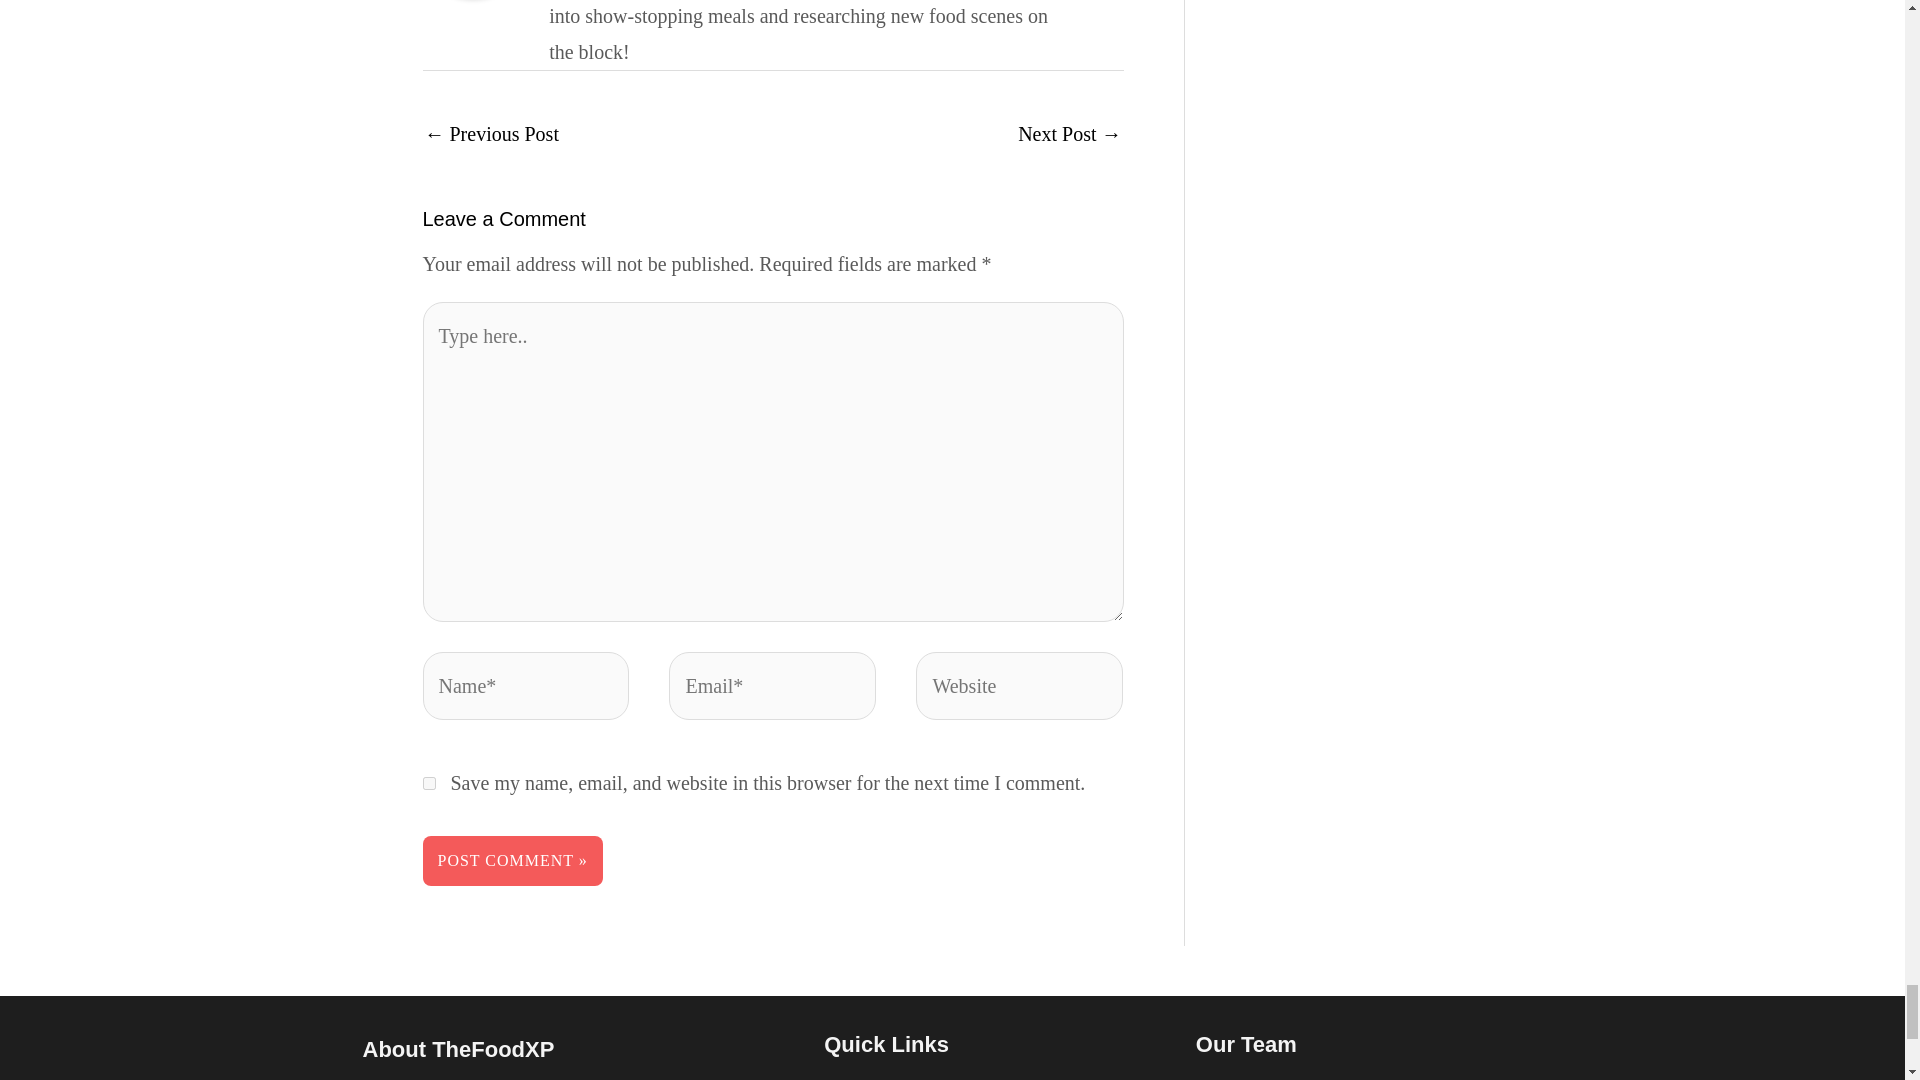  Describe the element at coordinates (428, 782) in the screenshot. I see `yes` at that location.